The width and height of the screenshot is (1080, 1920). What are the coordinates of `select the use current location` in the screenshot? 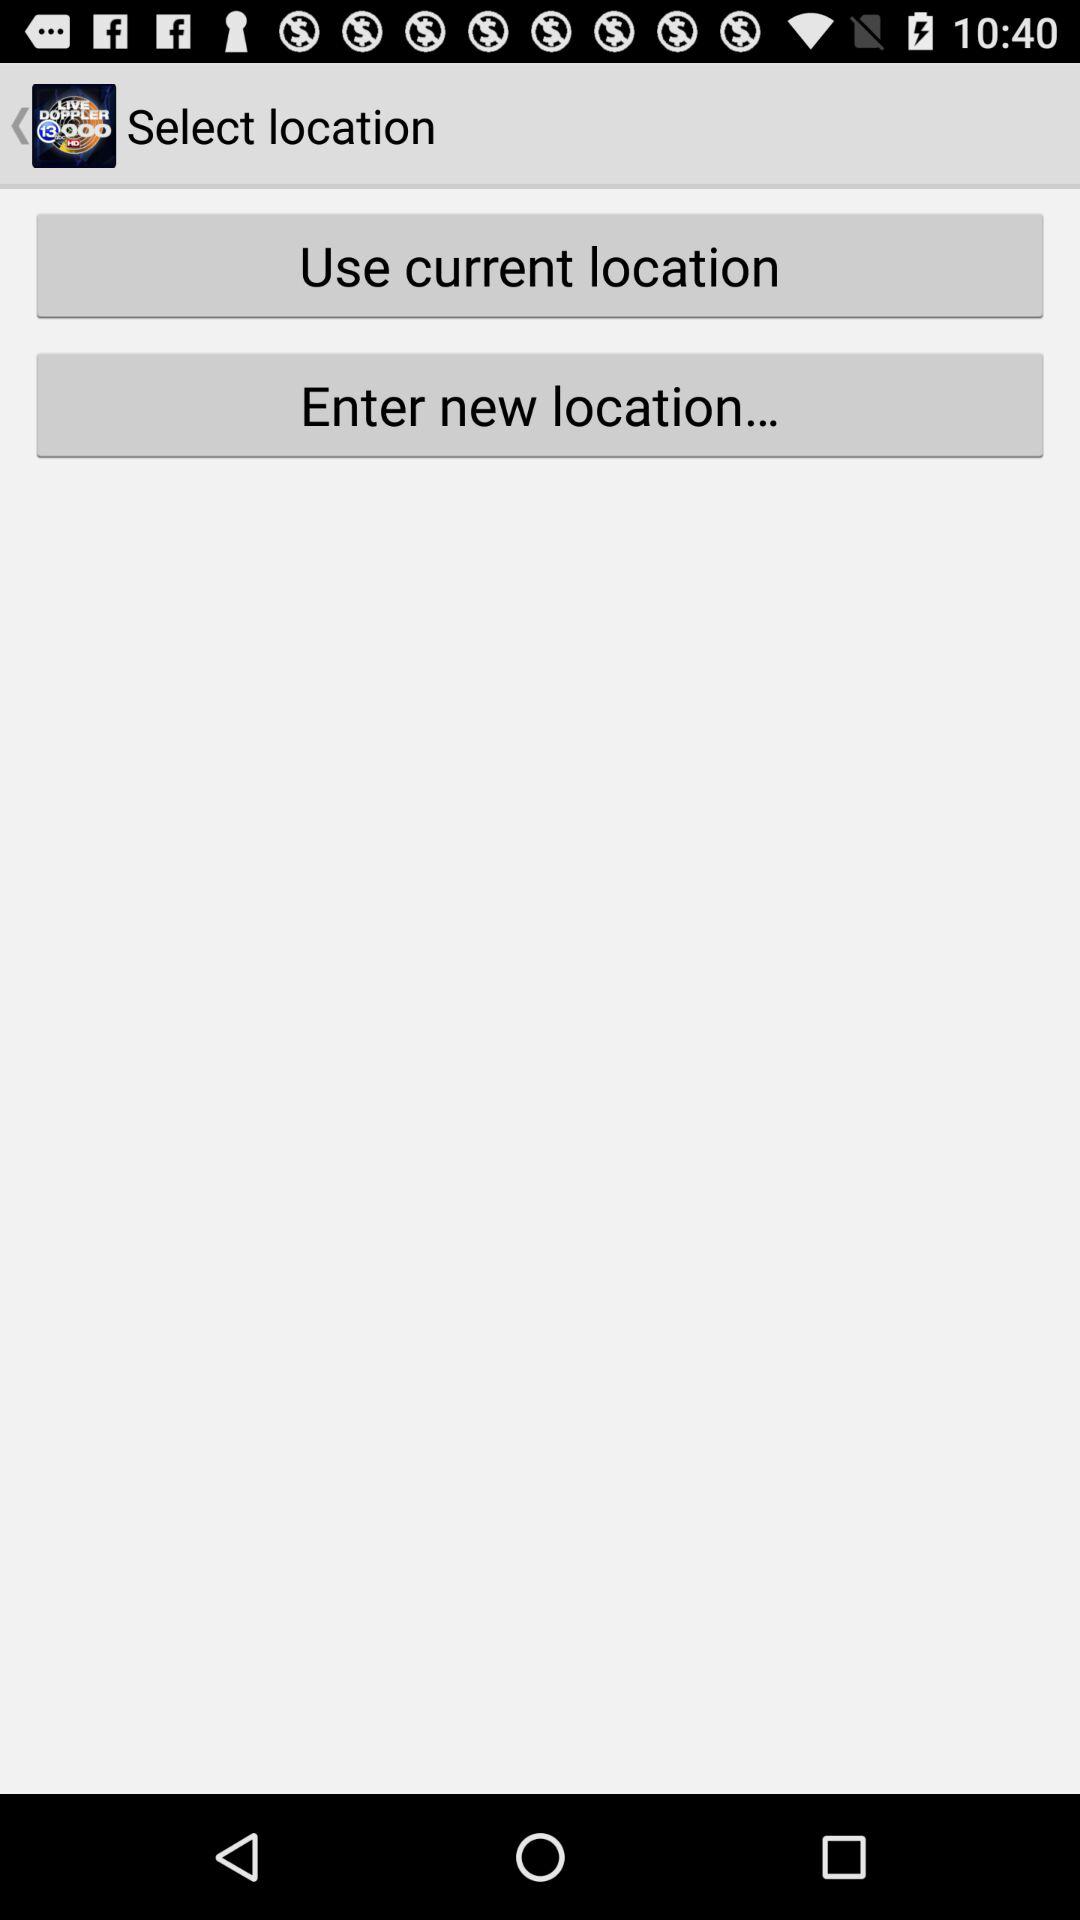 It's located at (540, 265).